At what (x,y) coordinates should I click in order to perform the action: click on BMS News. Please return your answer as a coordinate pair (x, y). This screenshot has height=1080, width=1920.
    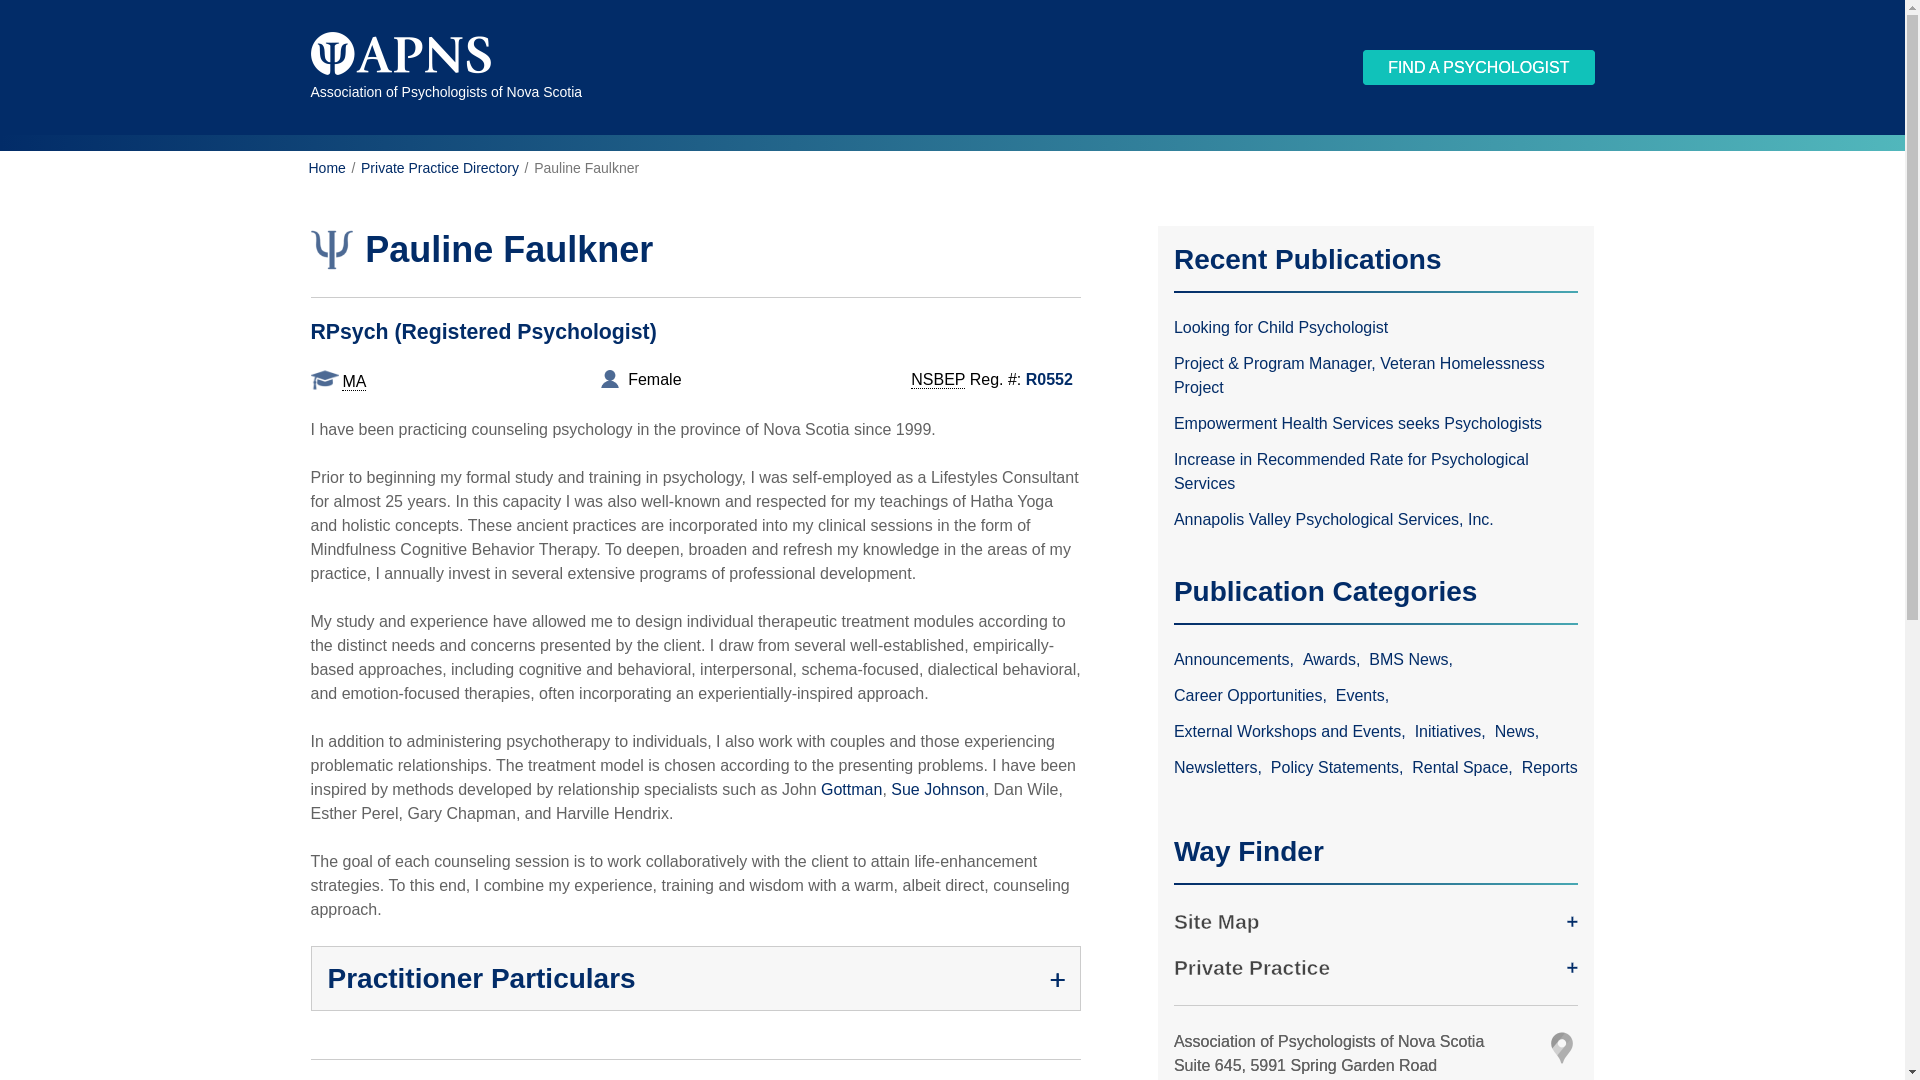
    Looking at the image, I should click on (1412, 660).